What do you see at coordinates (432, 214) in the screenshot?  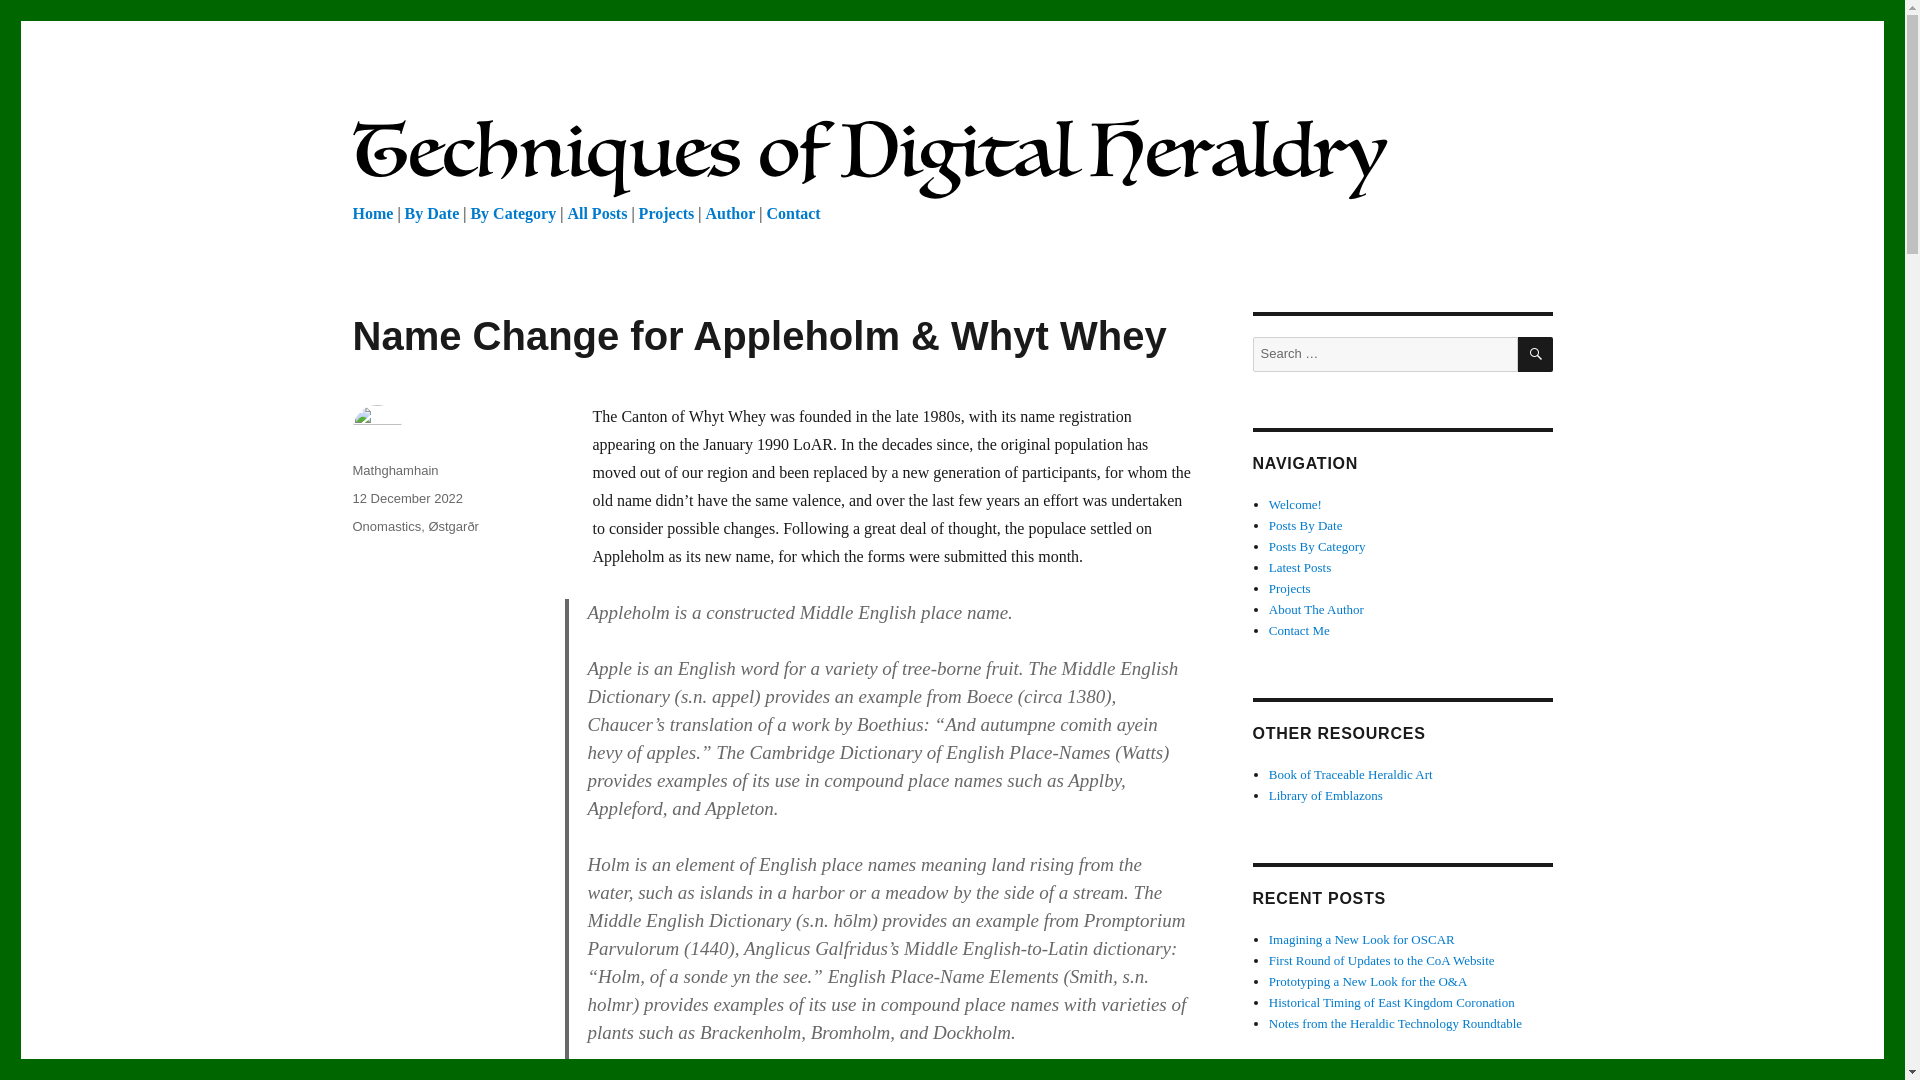 I see `By Date` at bounding box center [432, 214].